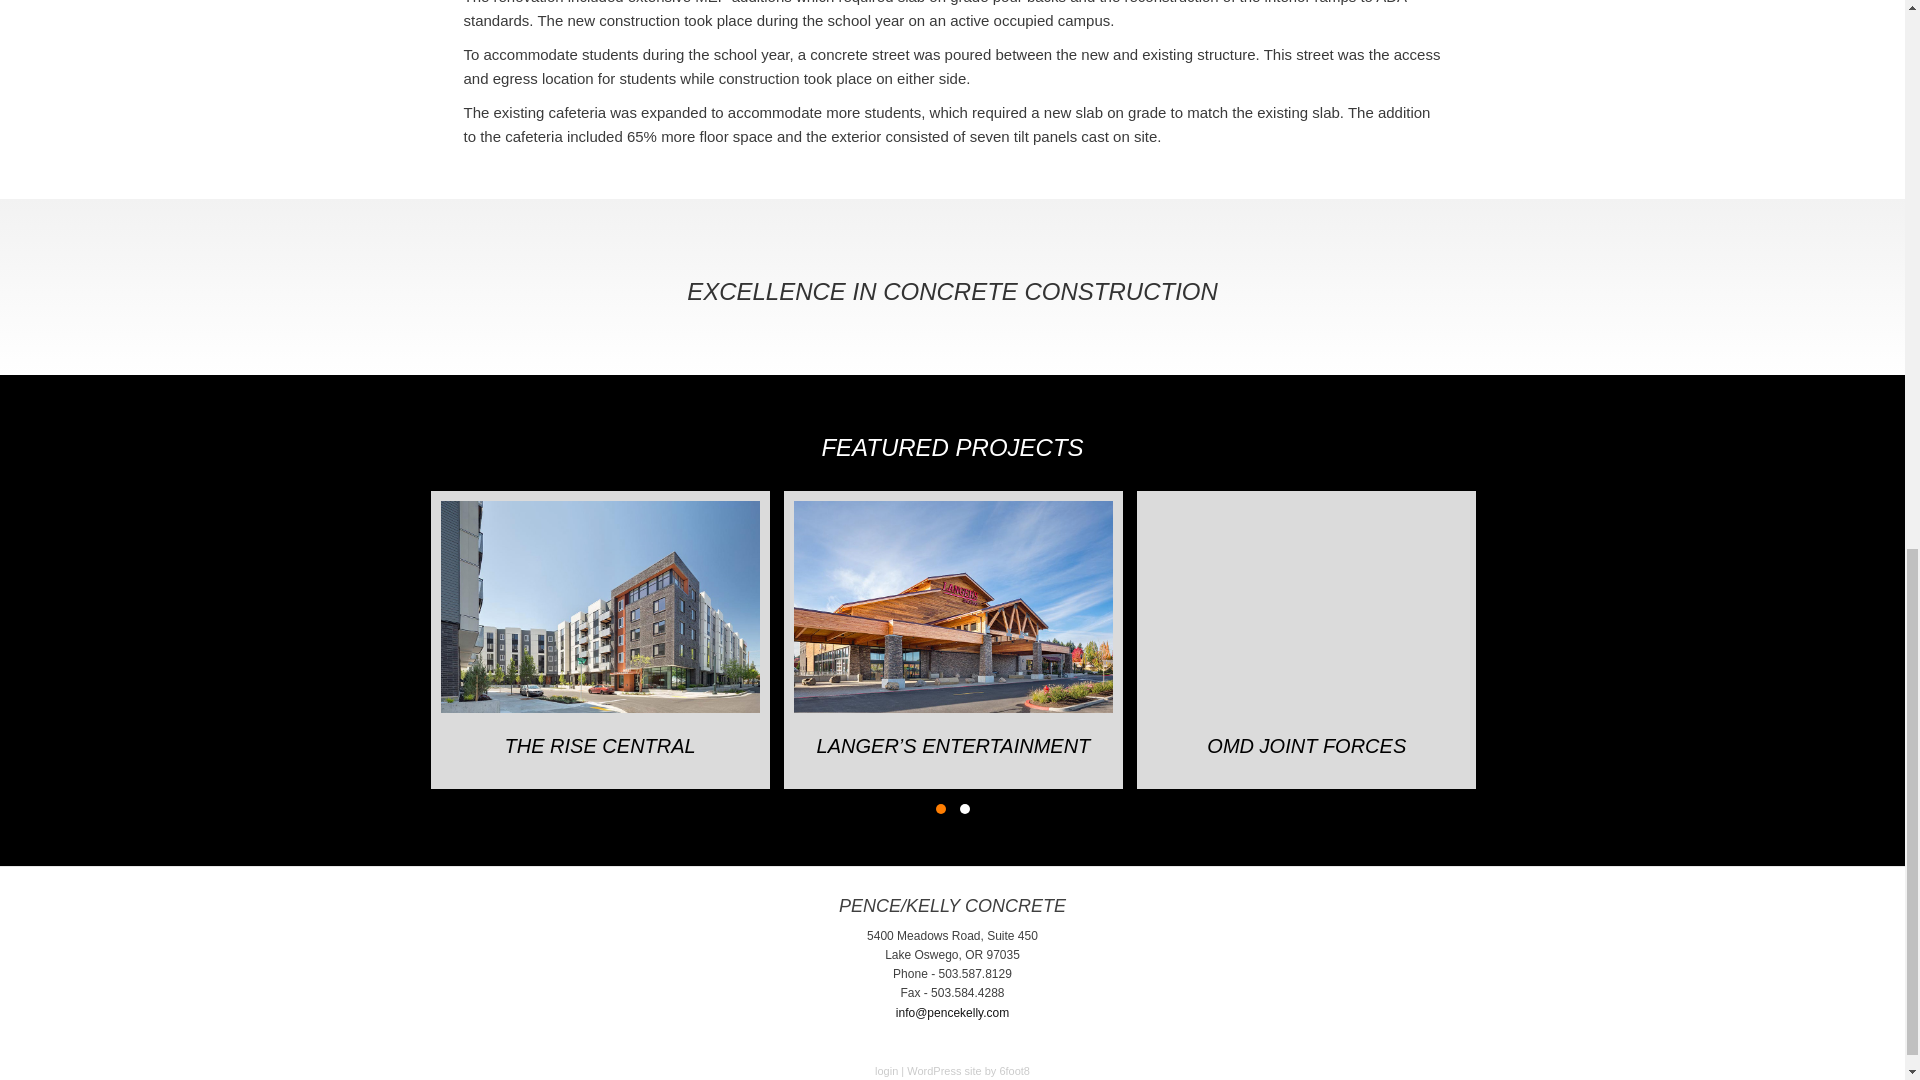 This screenshot has width=1920, height=1080. What do you see at coordinates (600, 745) in the screenshot?
I see `THE RISE CENTRAL` at bounding box center [600, 745].